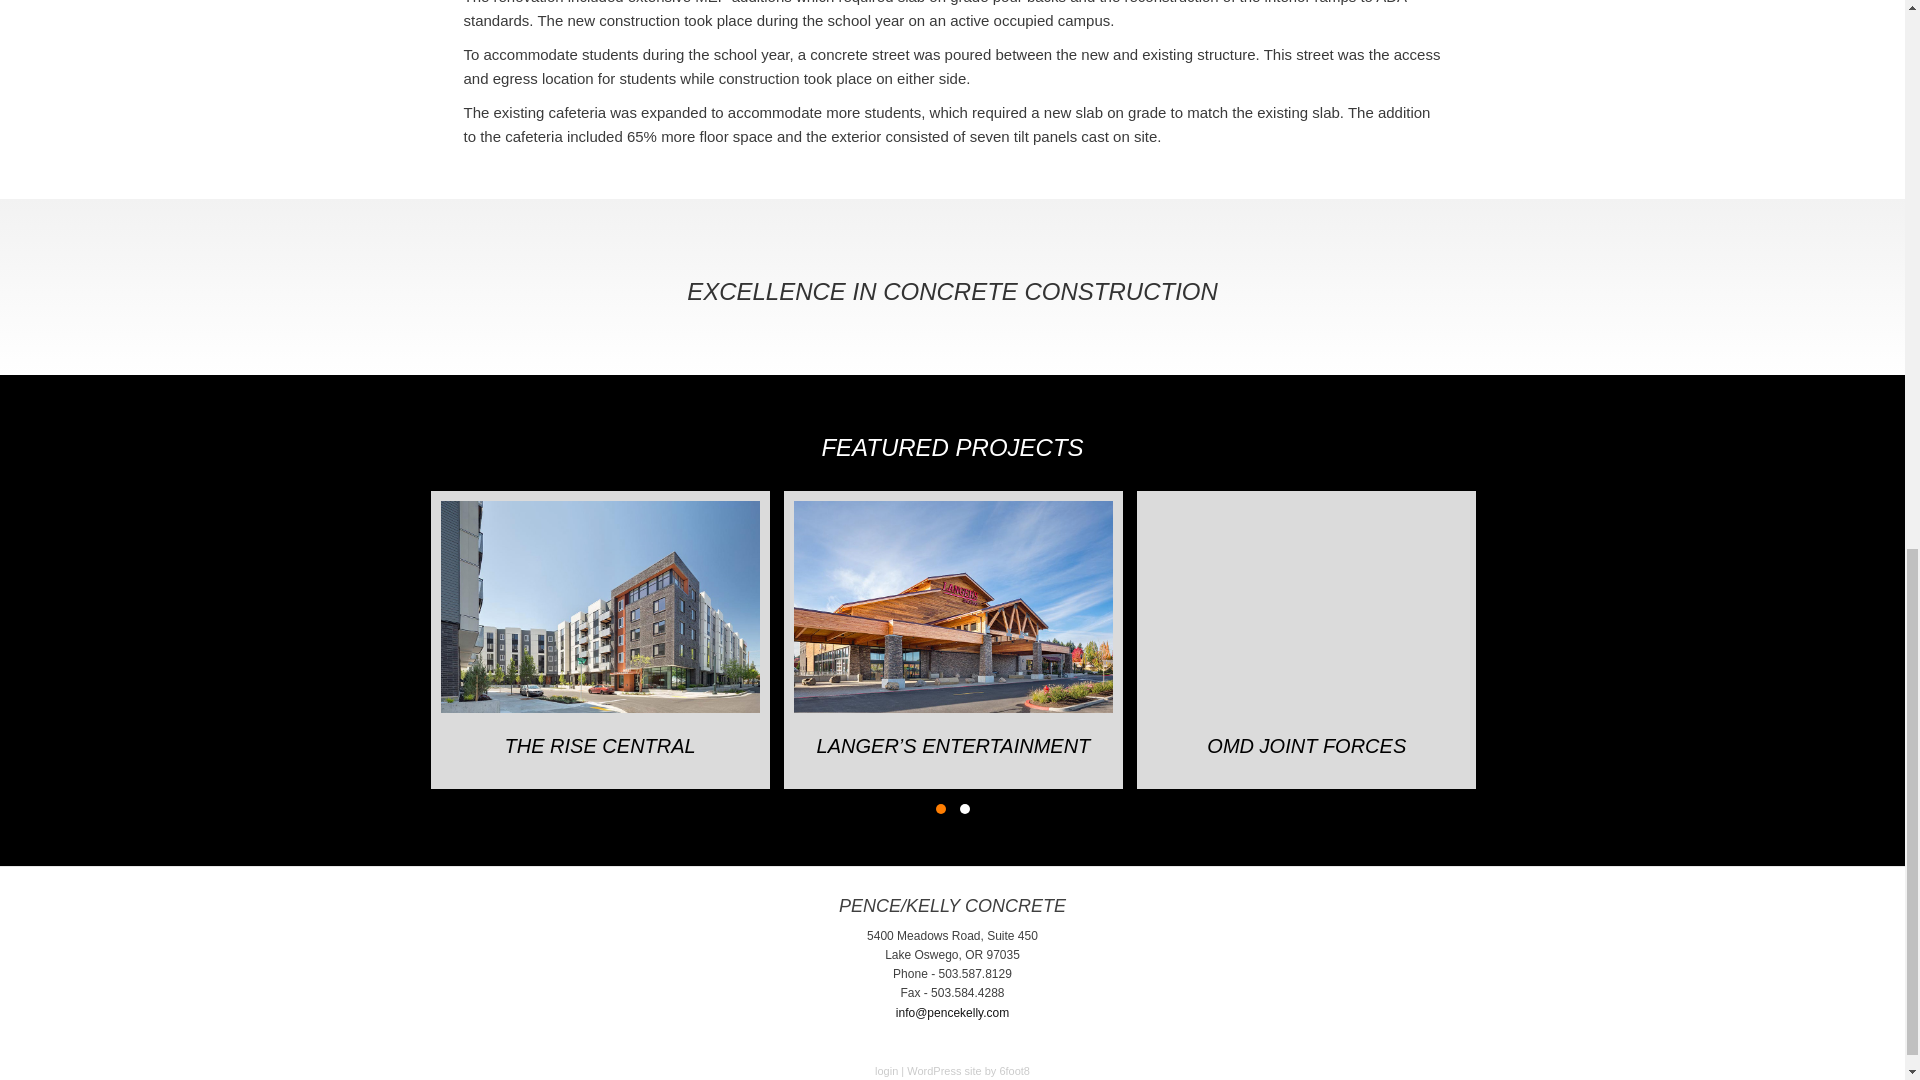 This screenshot has width=1920, height=1080. What do you see at coordinates (600, 745) in the screenshot?
I see `THE RISE CENTRAL` at bounding box center [600, 745].